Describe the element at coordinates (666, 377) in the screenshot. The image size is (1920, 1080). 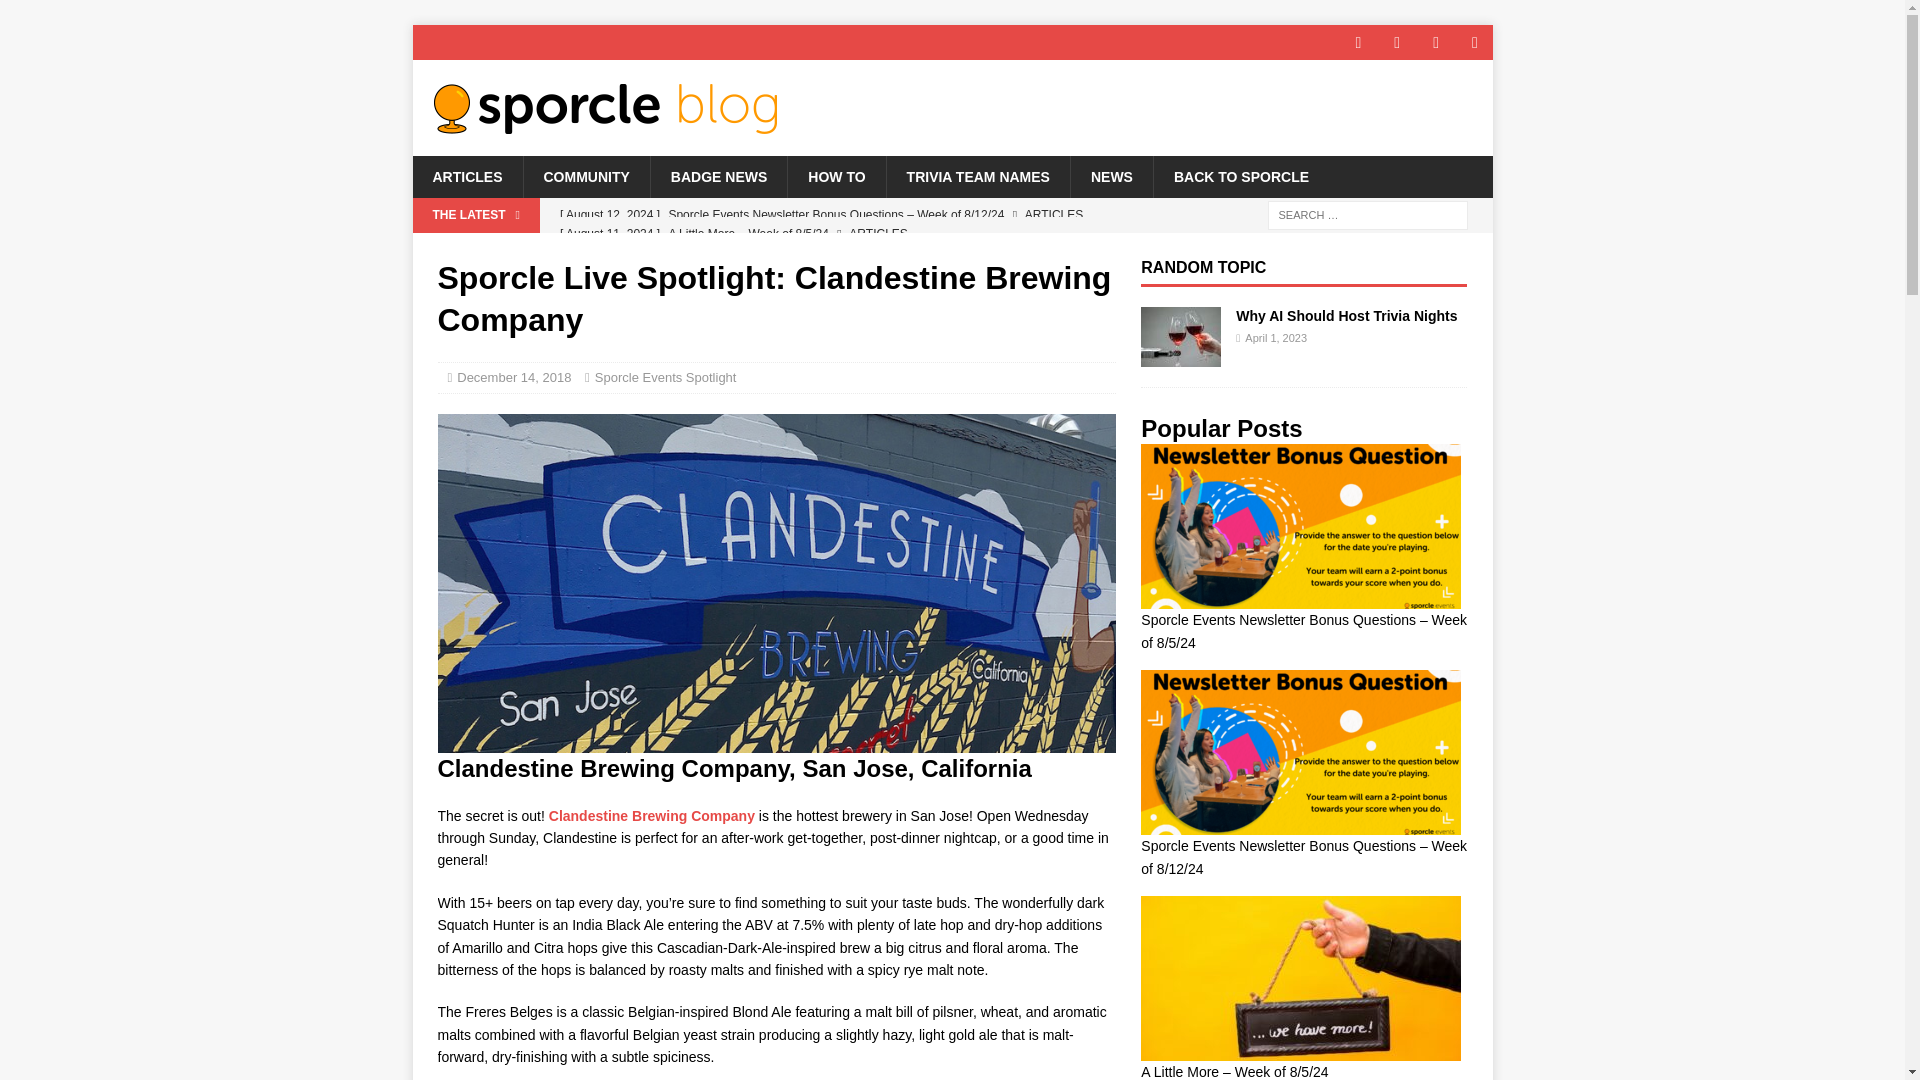
I see `Sporcle Events Spotlight` at that location.